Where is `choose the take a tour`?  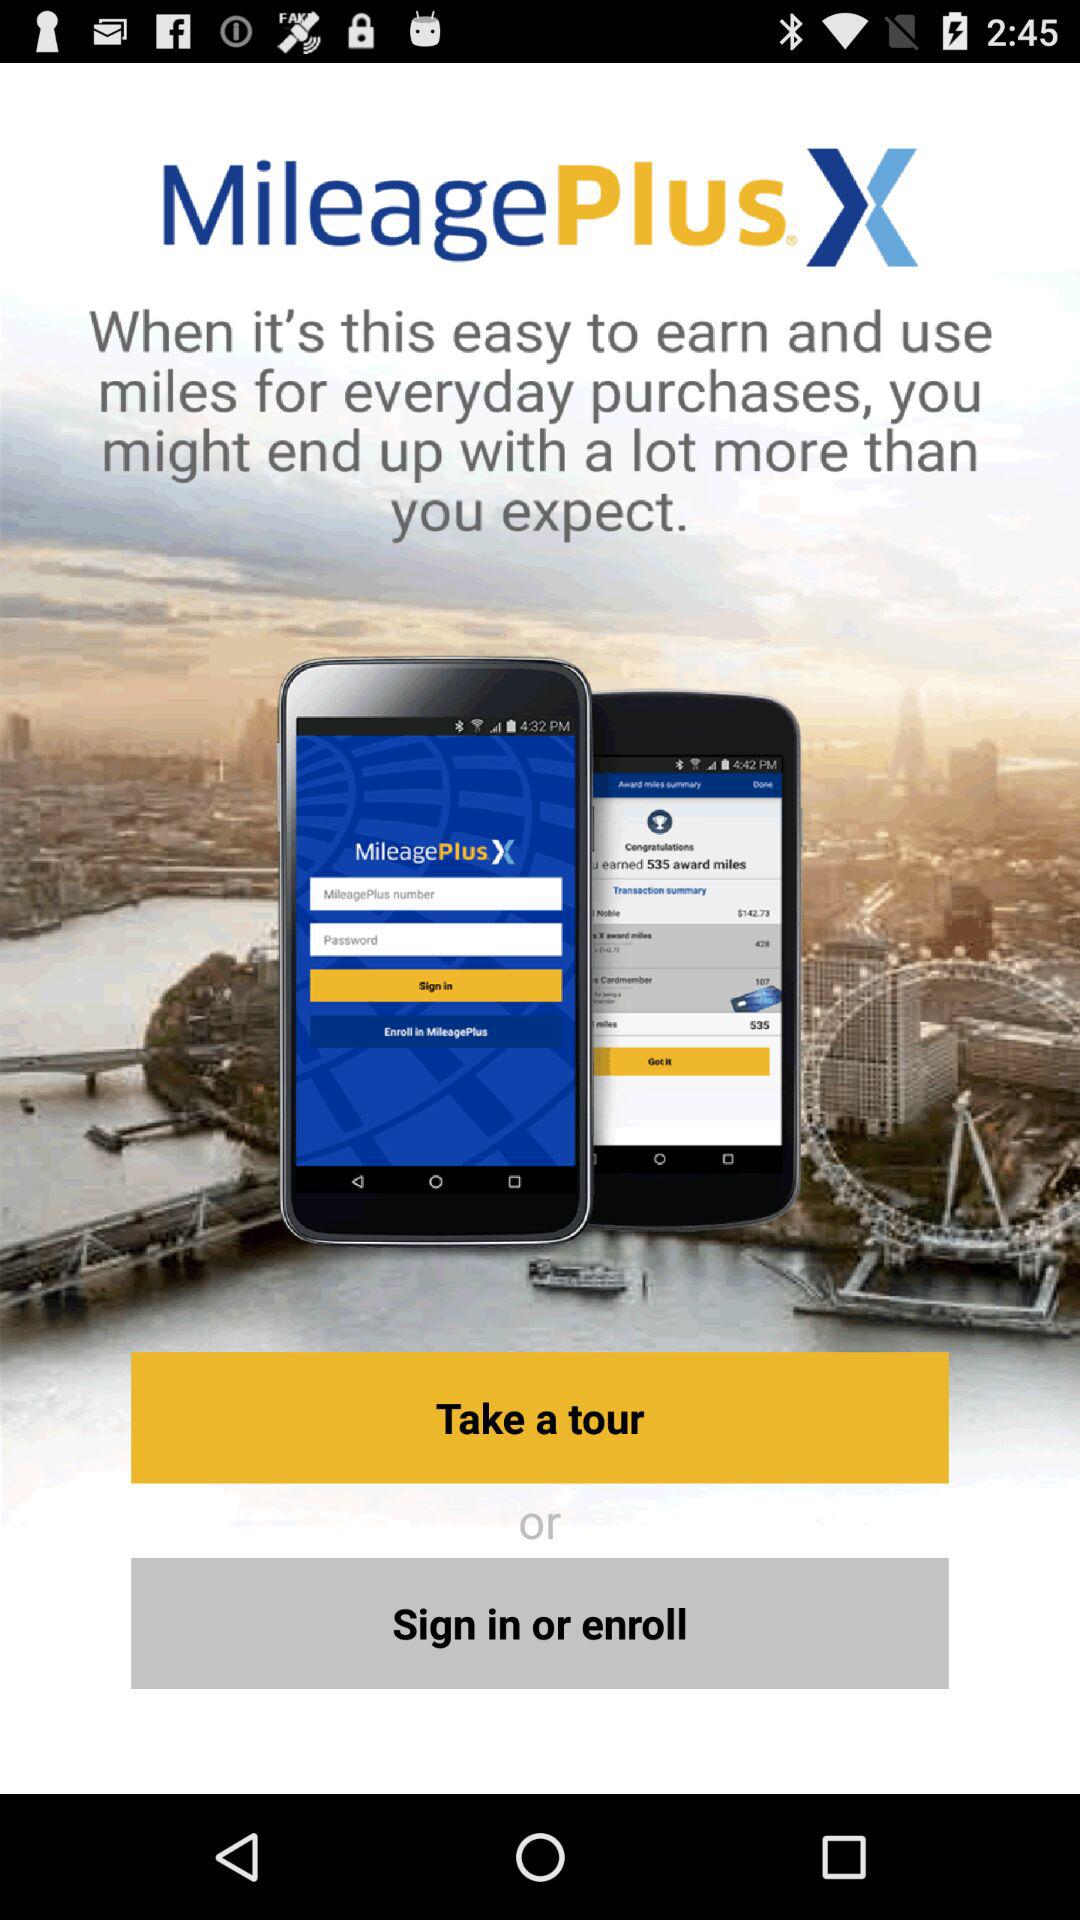
choose the take a tour is located at coordinates (540, 1418).